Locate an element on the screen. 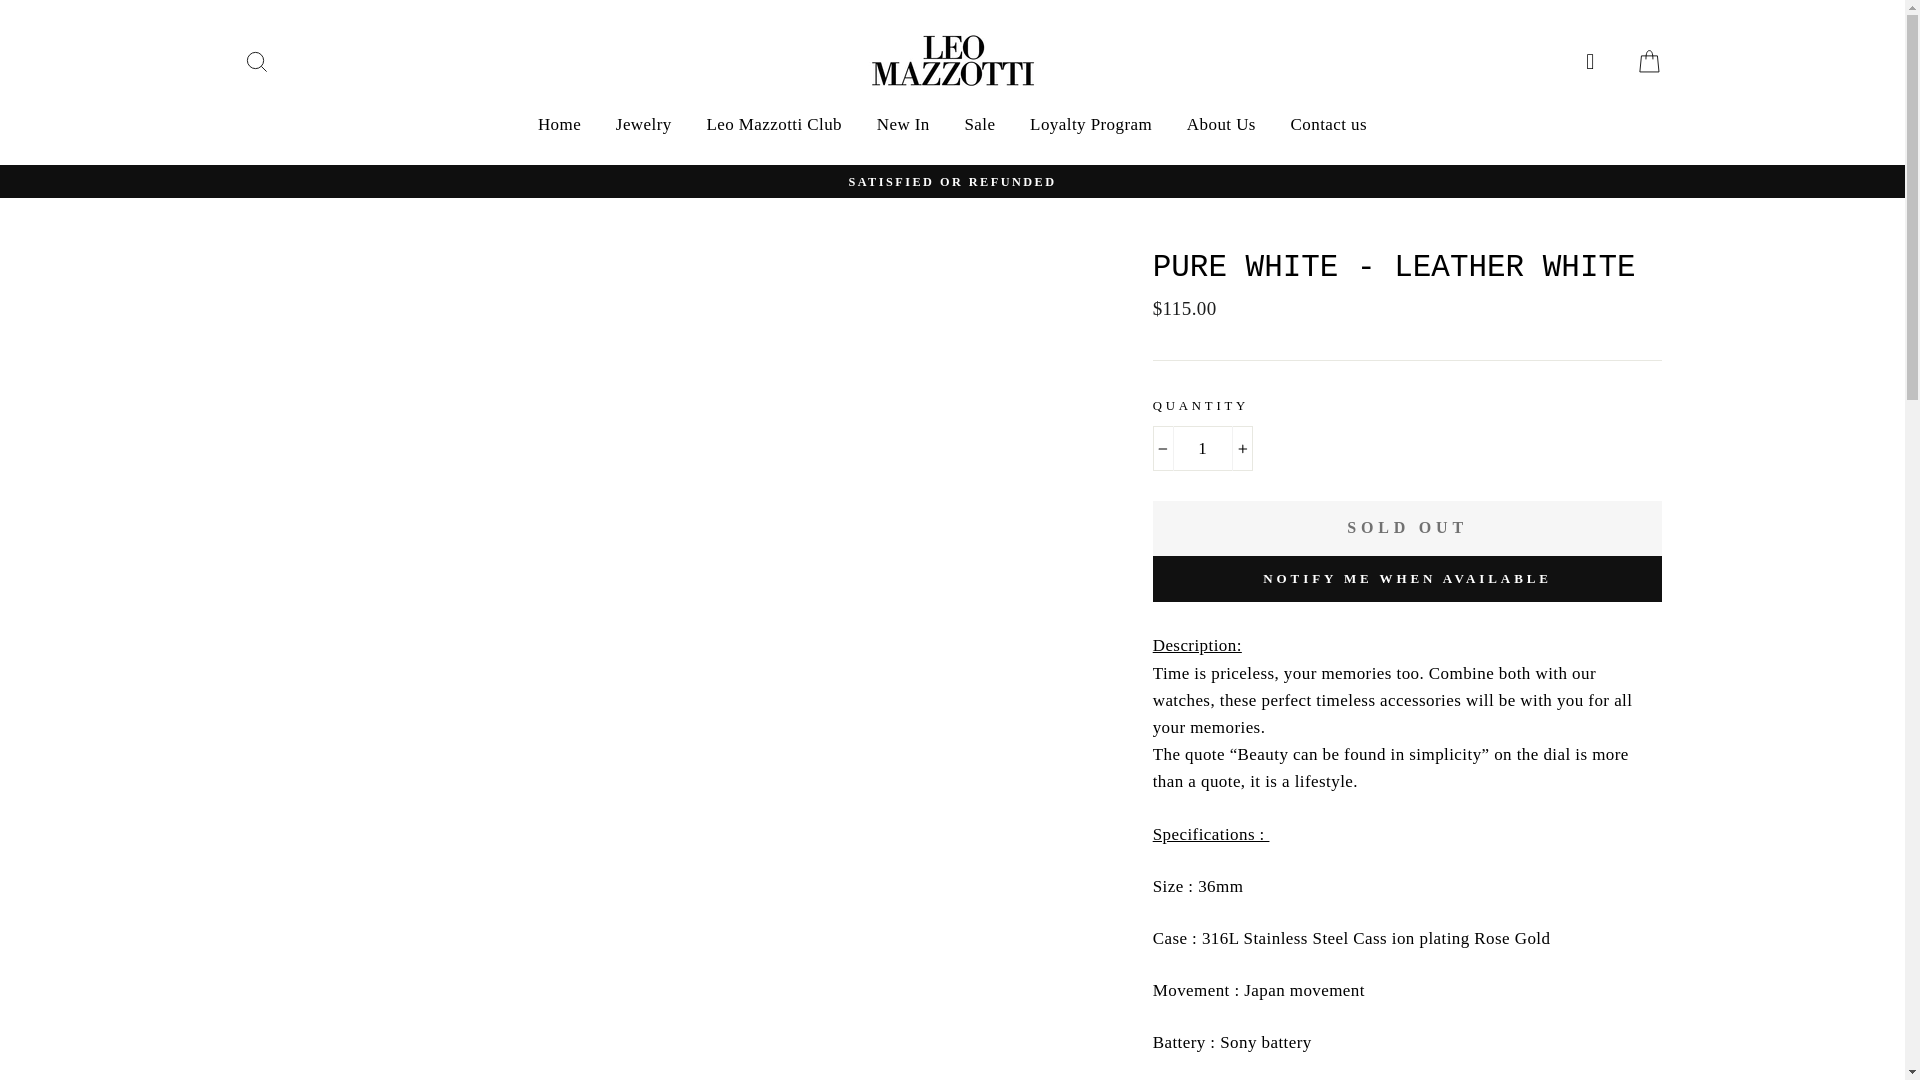 This screenshot has width=1920, height=1080. Search is located at coordinates (256, 60).